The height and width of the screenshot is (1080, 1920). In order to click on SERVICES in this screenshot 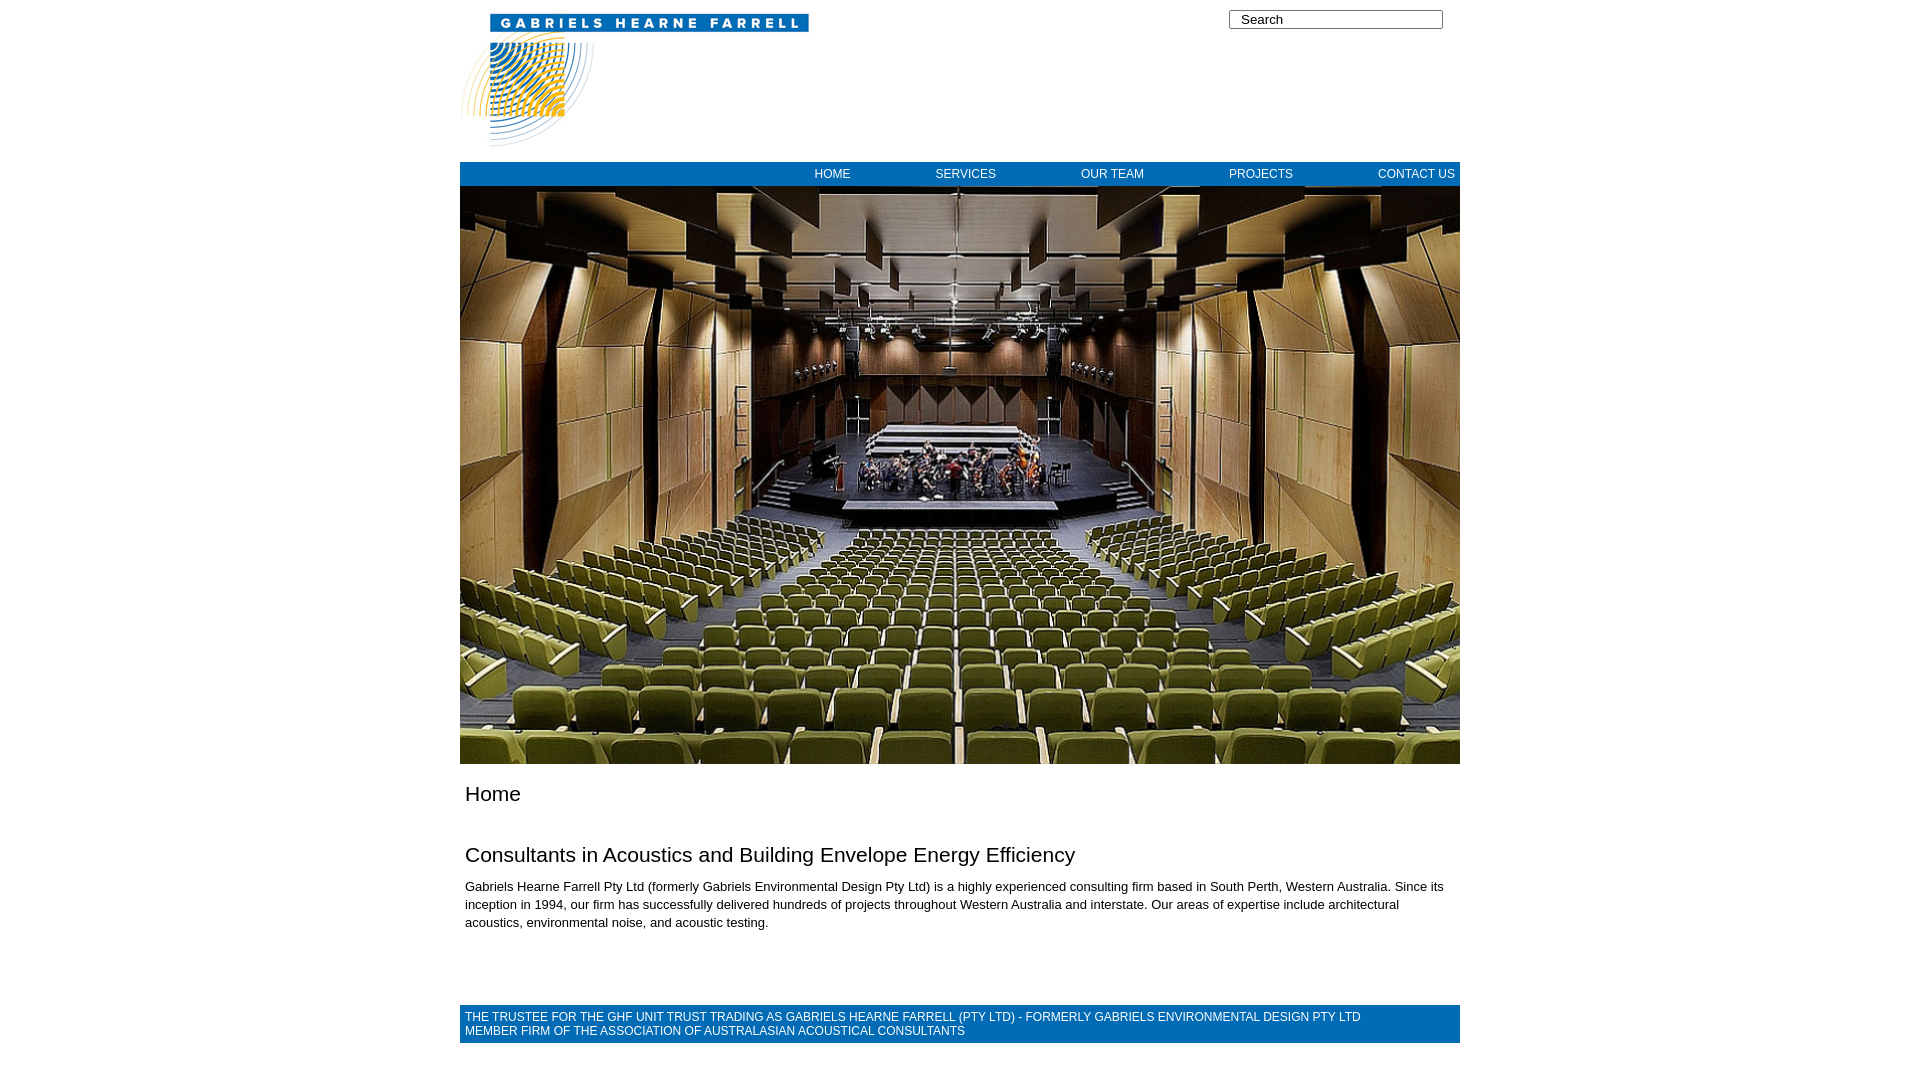, I will do `click(928, 174)`.